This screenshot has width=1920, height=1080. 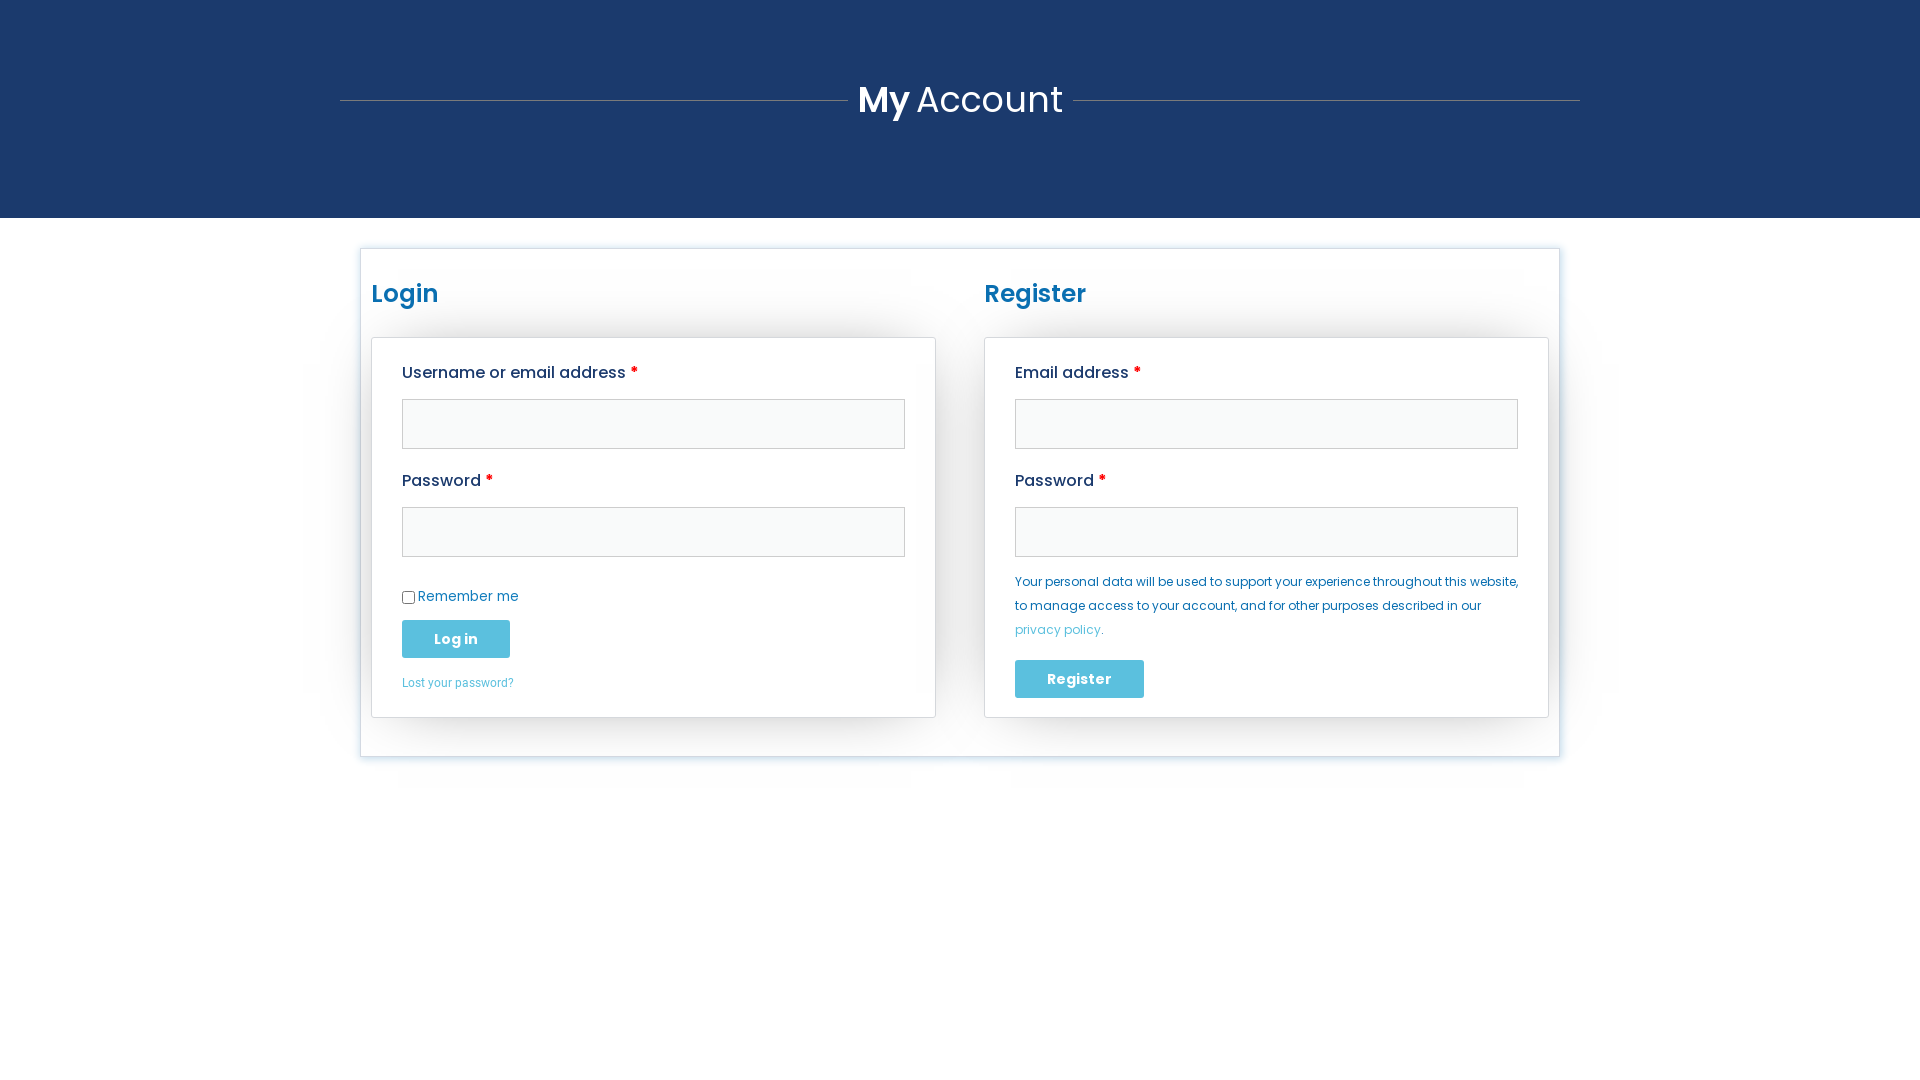 What do you see at coordinates (458, 683) in the screenshot?
I see `Lost your password?` at bounding box center [458, 683].